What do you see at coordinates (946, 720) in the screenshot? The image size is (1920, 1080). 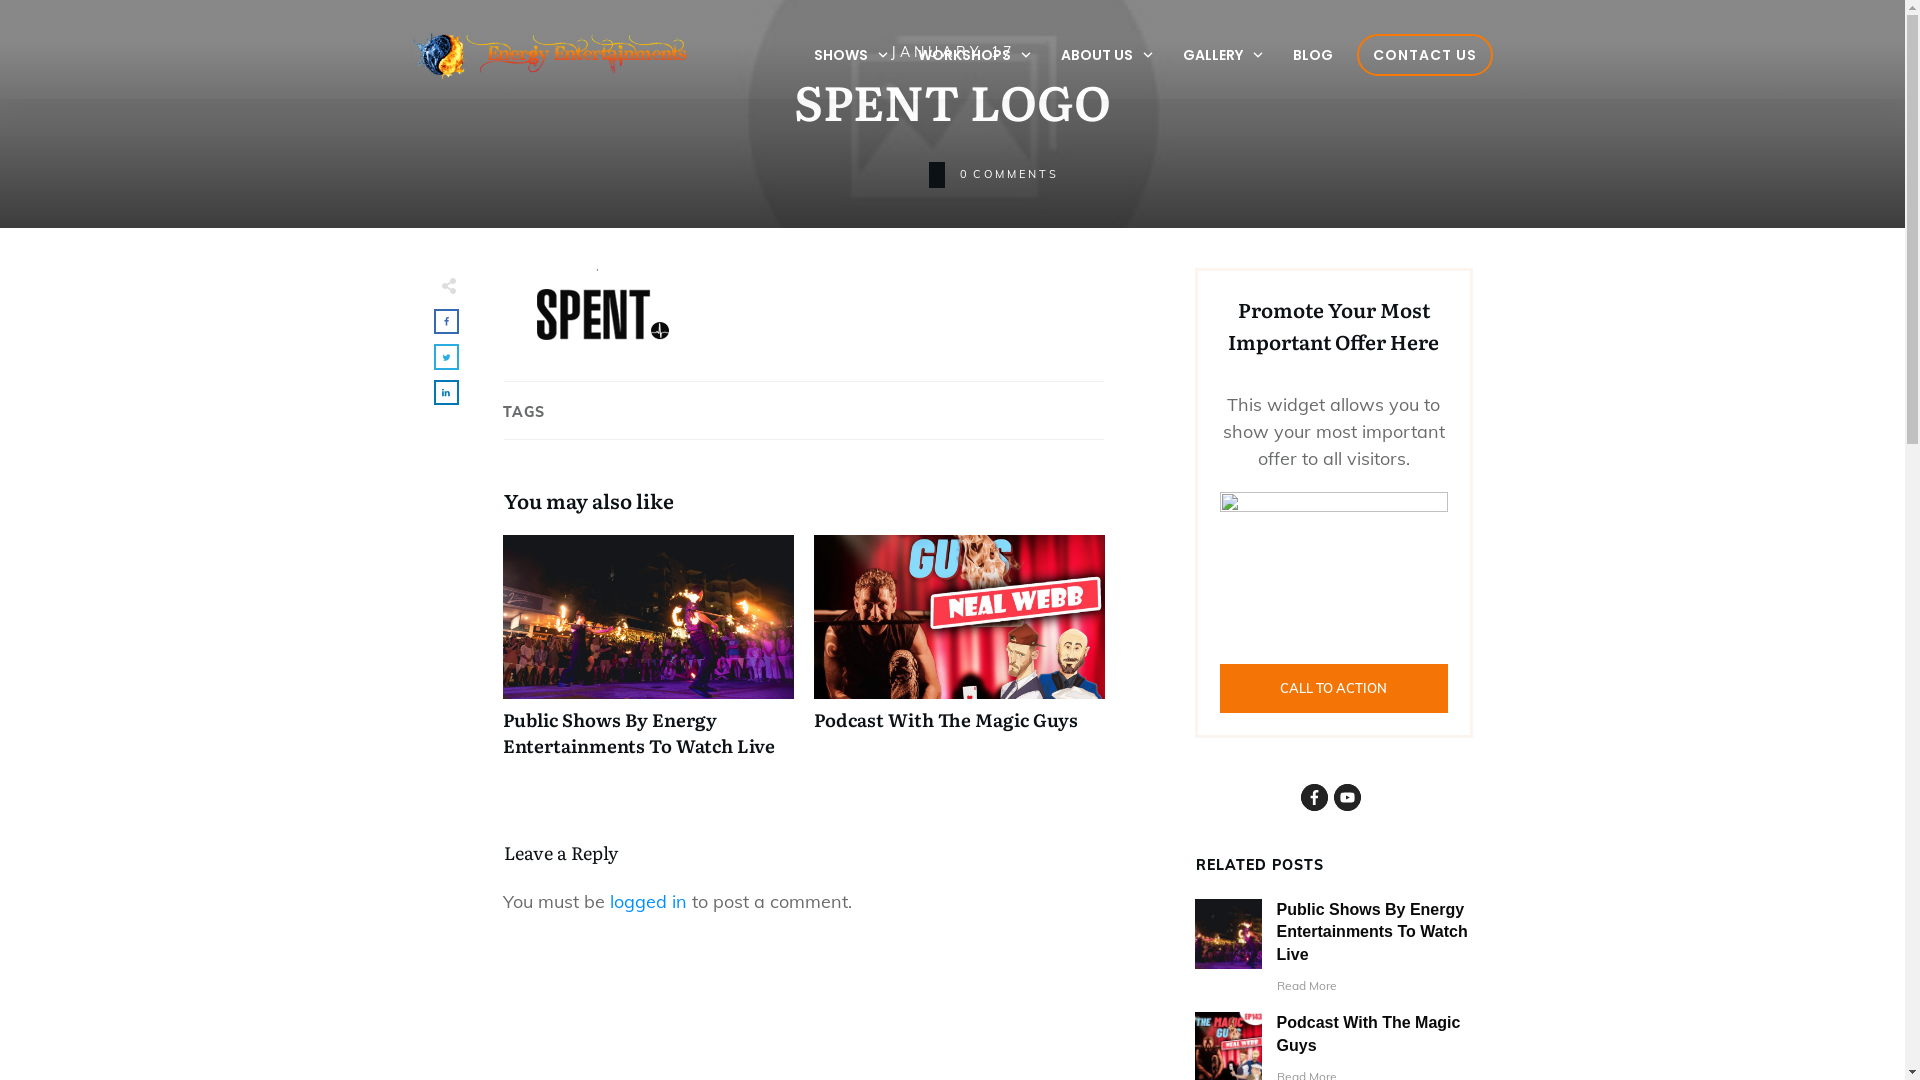 I see `Podcast With The Magic Guys` at bounding box center [946, 720].